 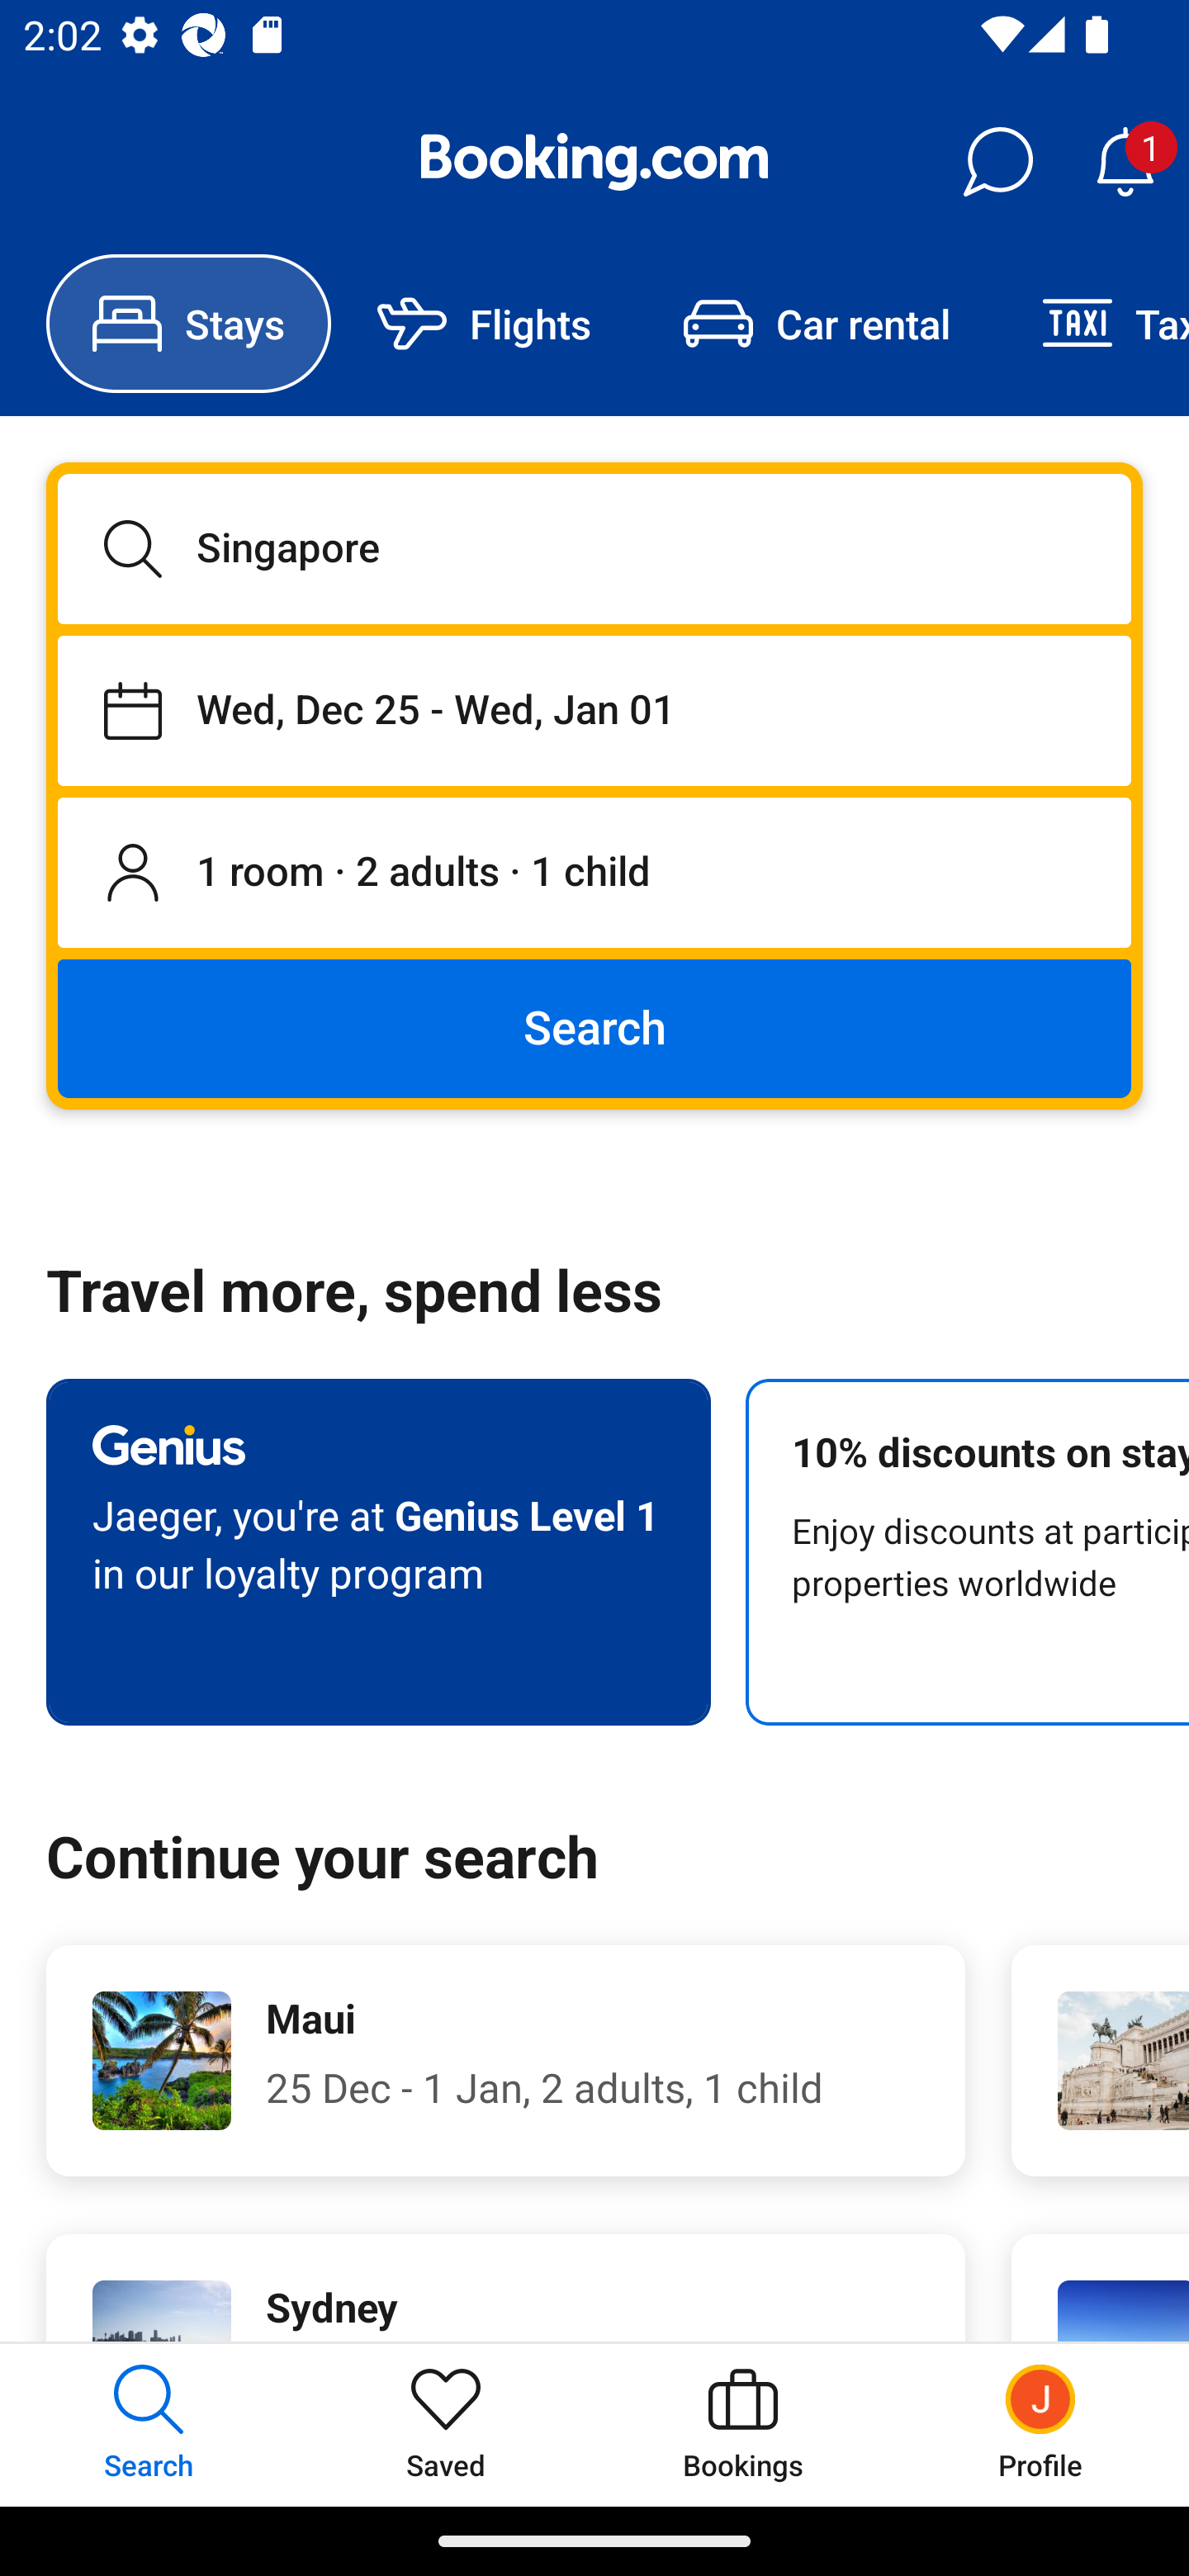 What do you see at coordinates (1040, 2424) in the screenshot?
I see `Profile` at bounding box center [1040, 2424].